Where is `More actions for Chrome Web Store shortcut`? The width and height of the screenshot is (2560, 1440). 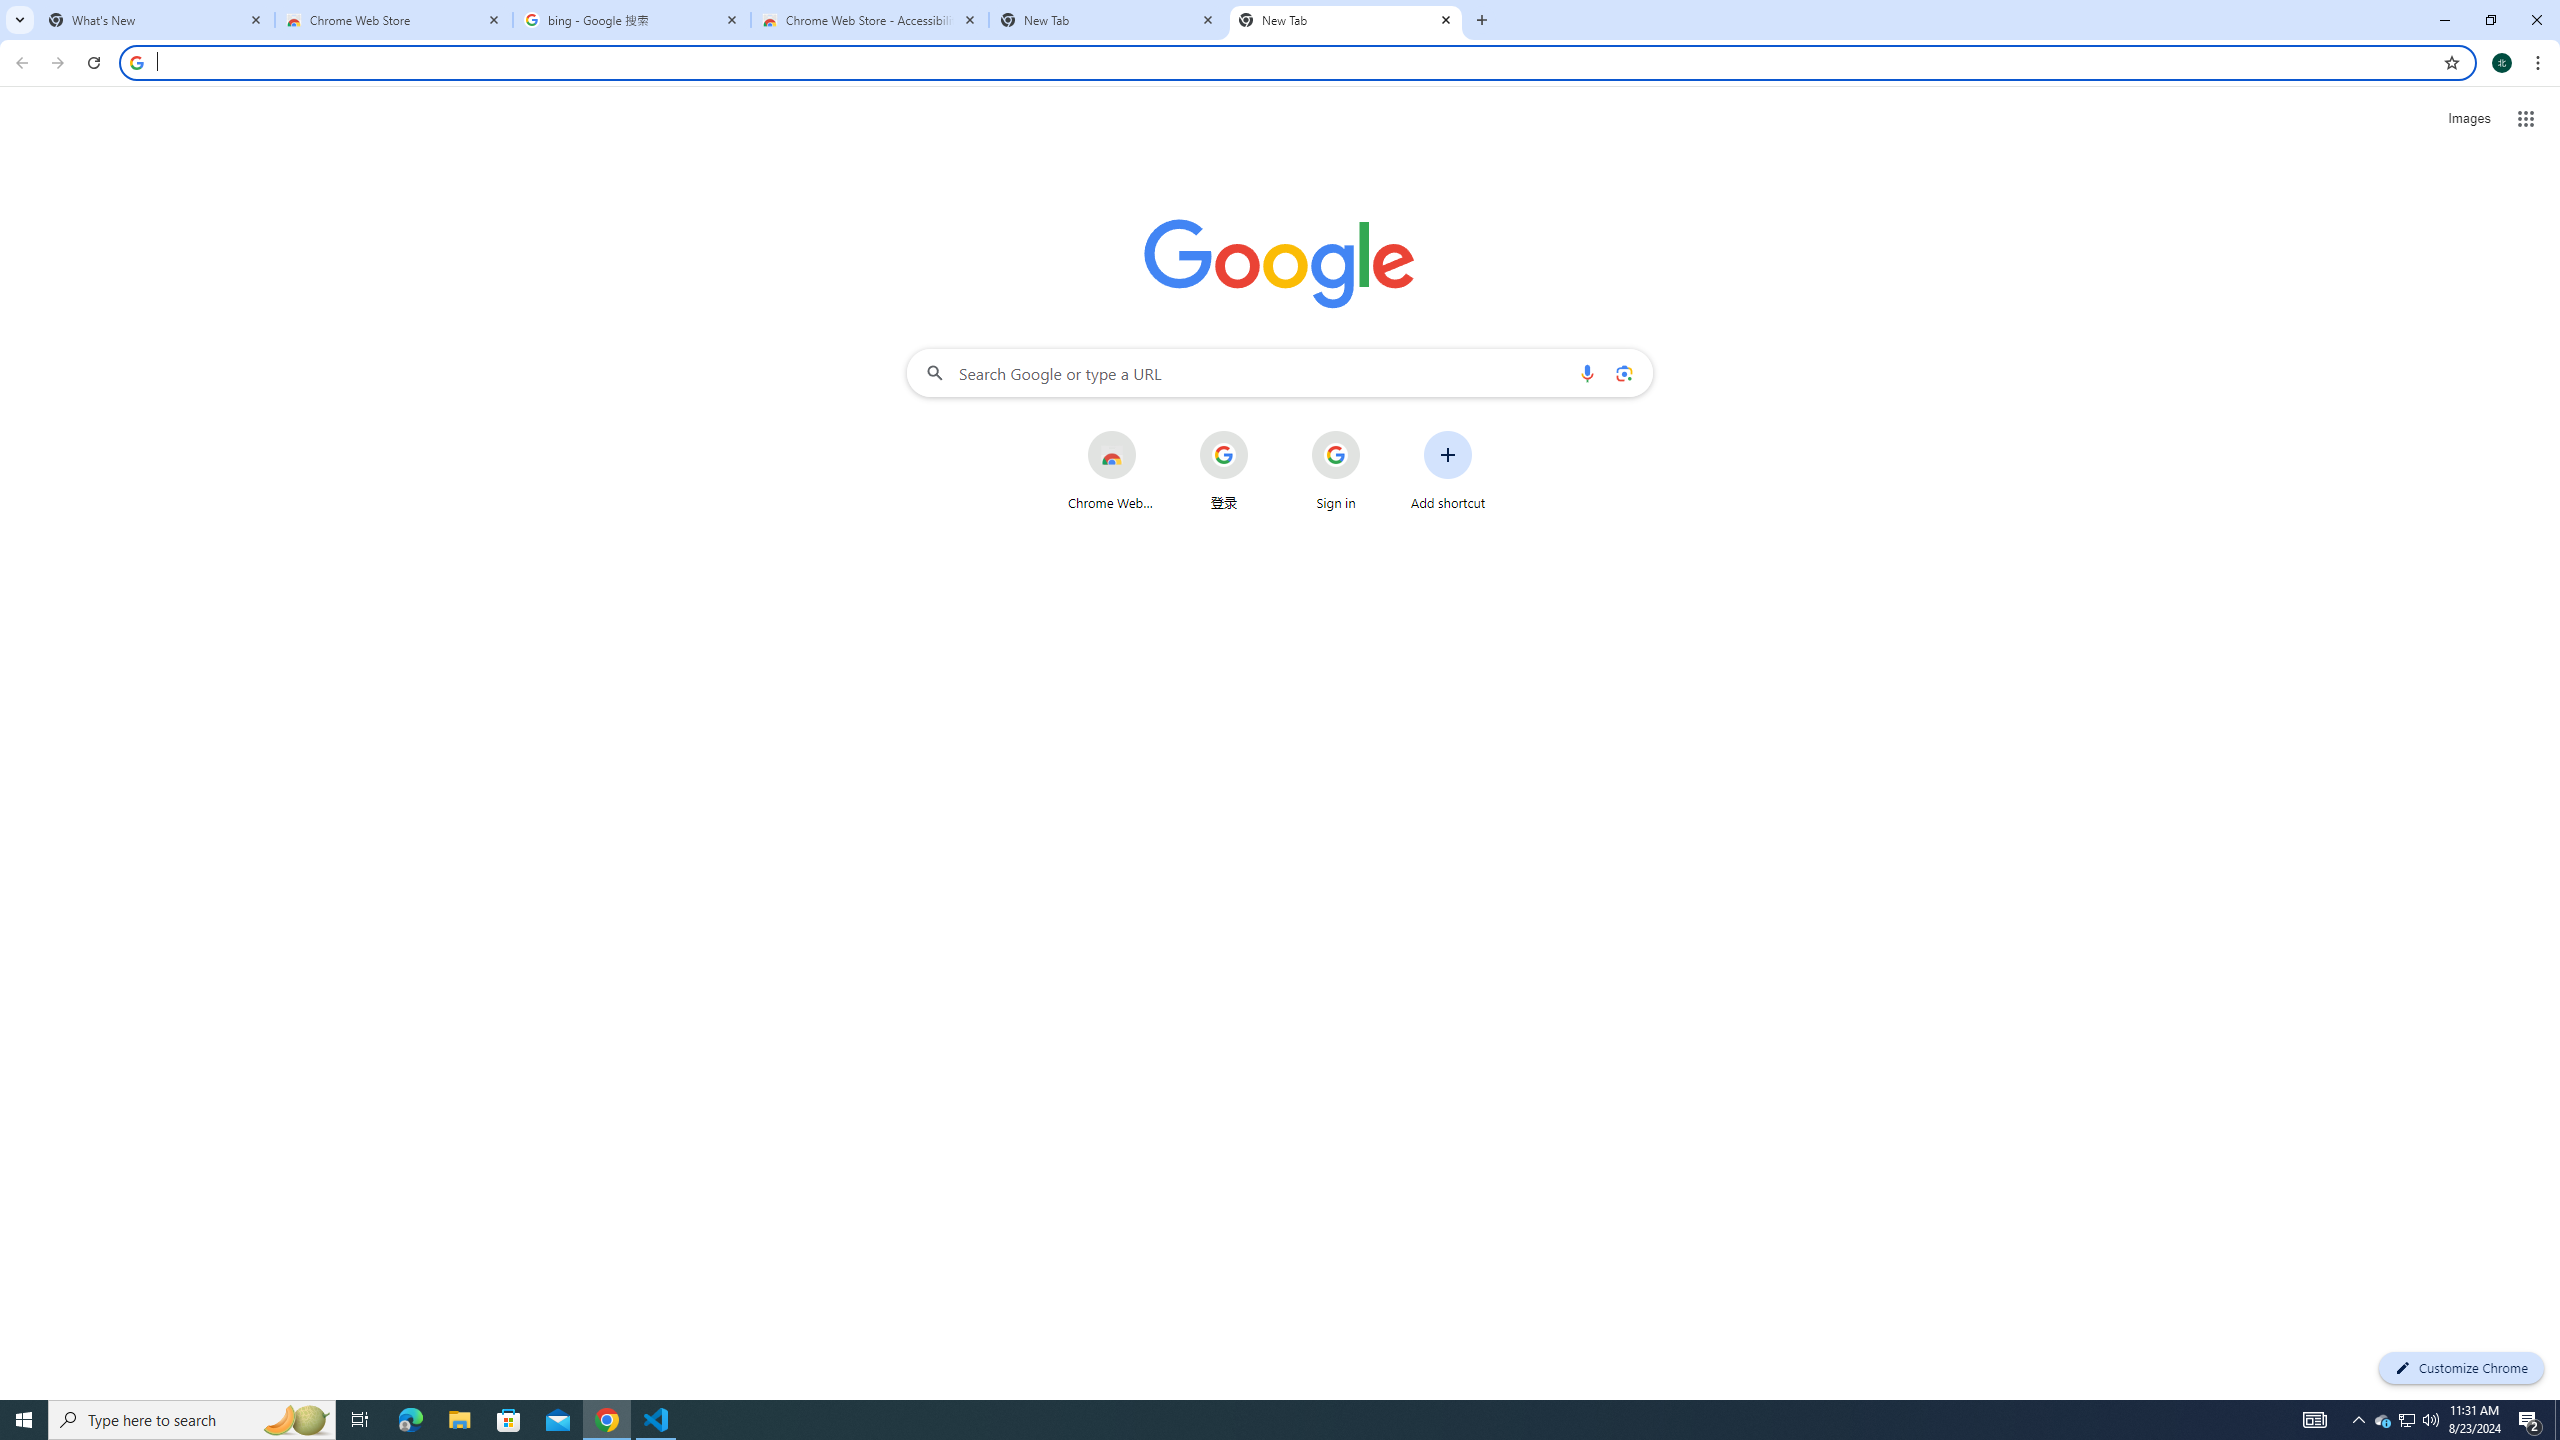
More actions for Chrome Web Store shortcut is located at coordinates (1152, 432).